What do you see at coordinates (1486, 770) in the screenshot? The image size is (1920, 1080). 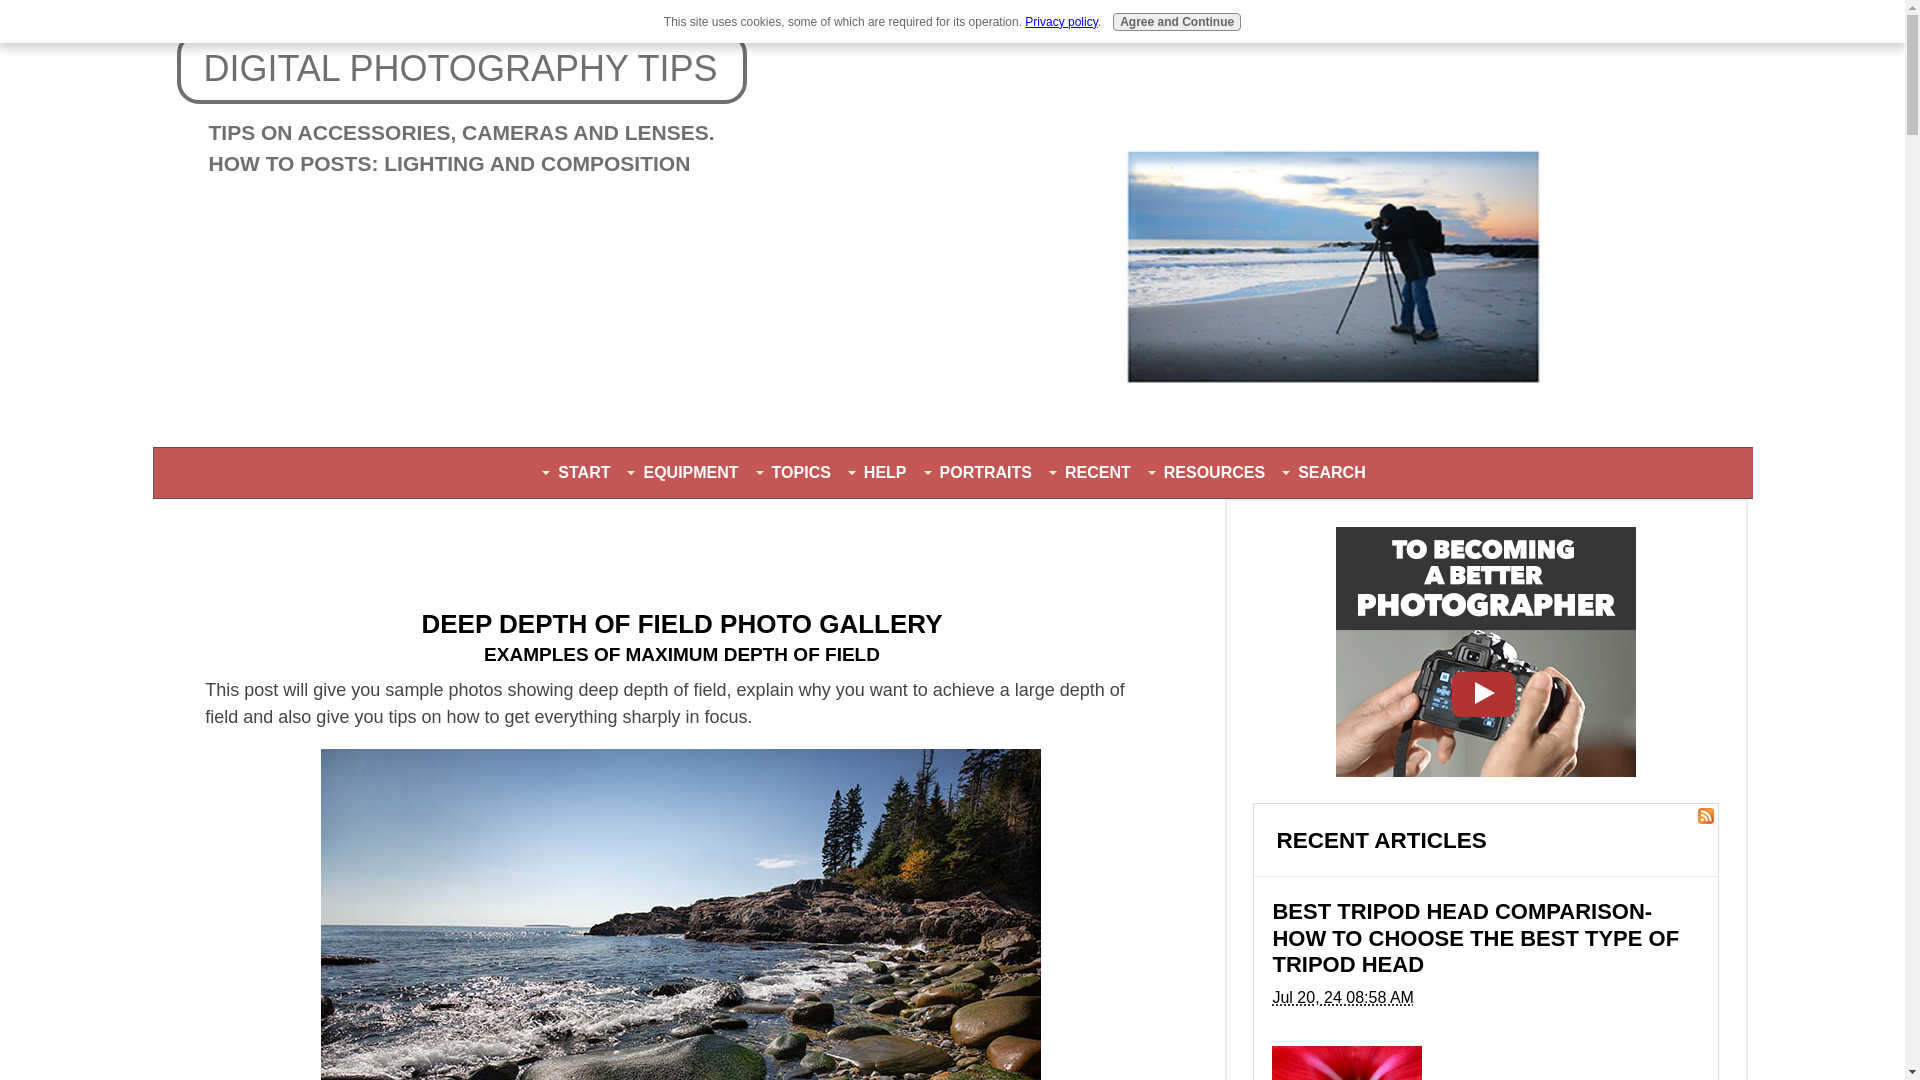 I see `Digital Photography School Resources` at bounding box center [1486, 770].